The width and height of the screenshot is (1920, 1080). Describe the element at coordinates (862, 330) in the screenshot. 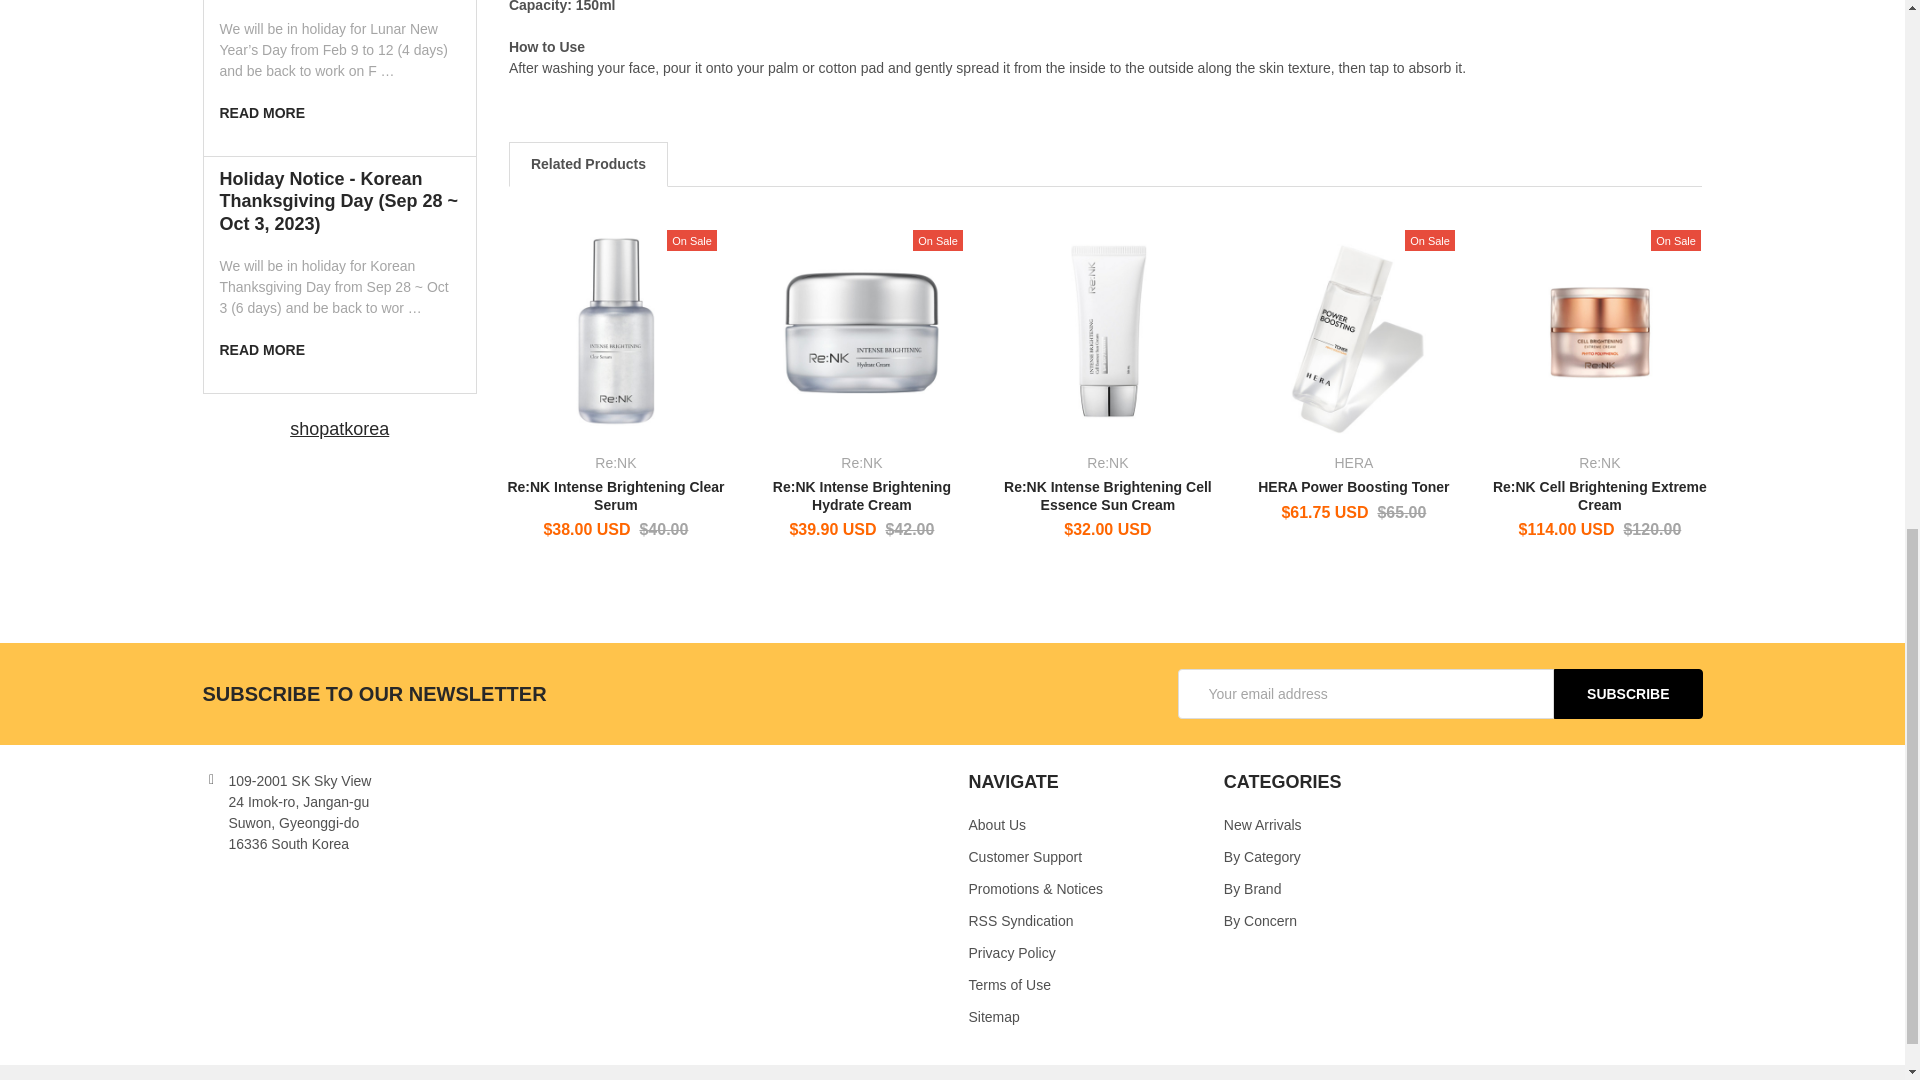

I see `Re:NK Intense Brightening Hydrate Cream` at that location.